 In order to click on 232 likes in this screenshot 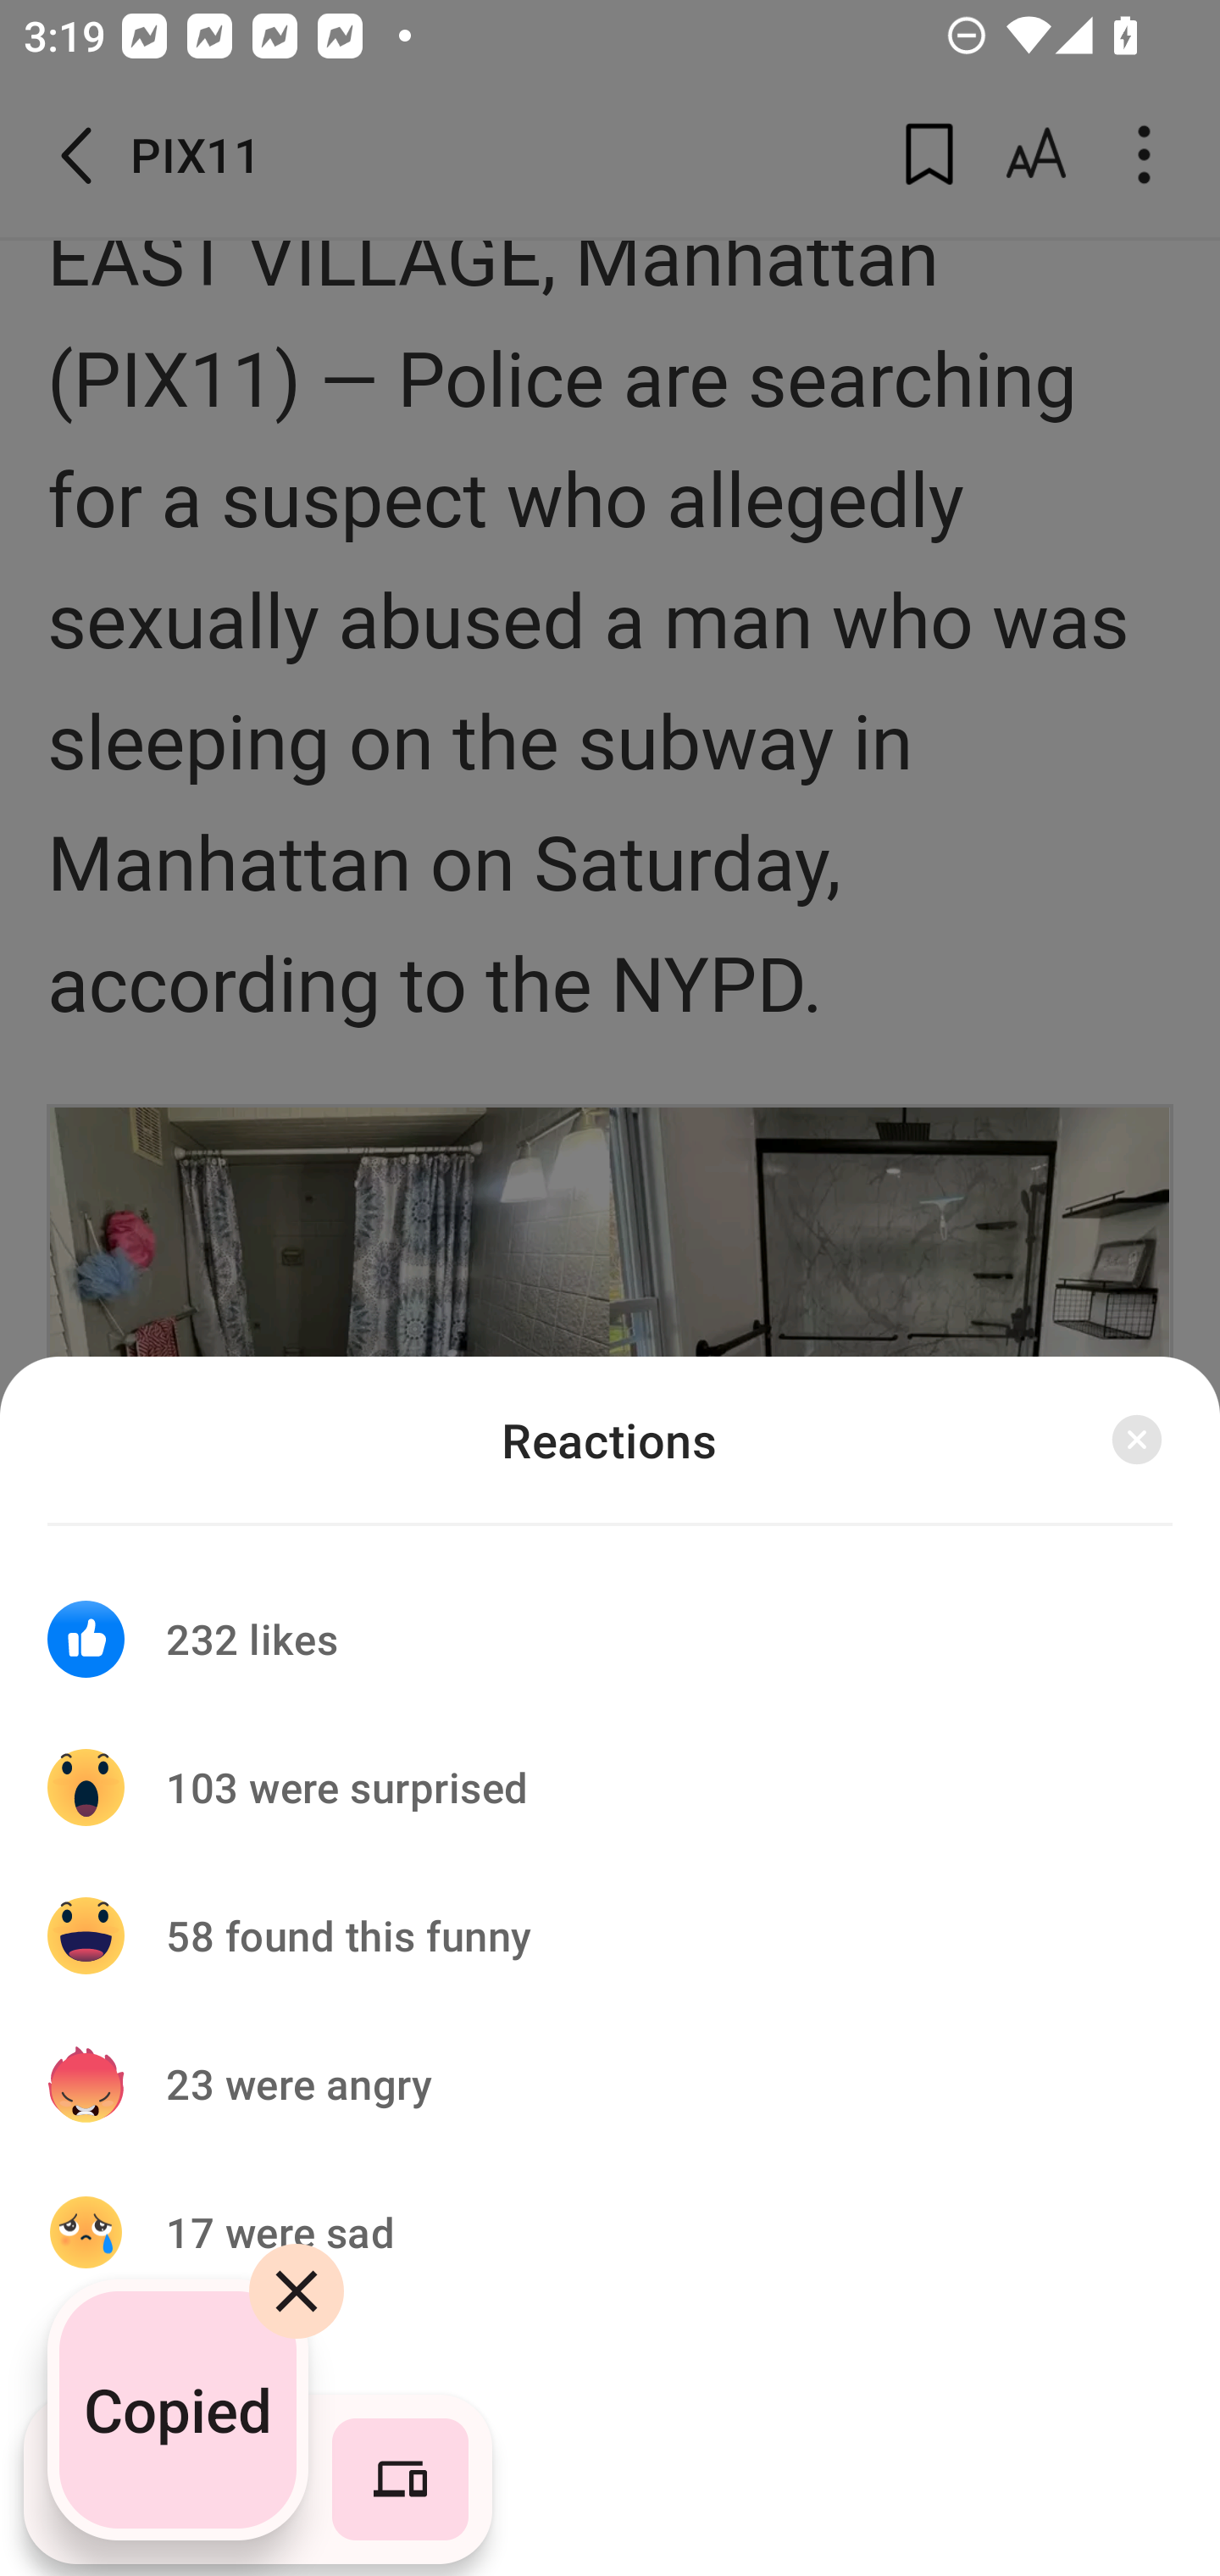, I will do `click(610, 1618)`.